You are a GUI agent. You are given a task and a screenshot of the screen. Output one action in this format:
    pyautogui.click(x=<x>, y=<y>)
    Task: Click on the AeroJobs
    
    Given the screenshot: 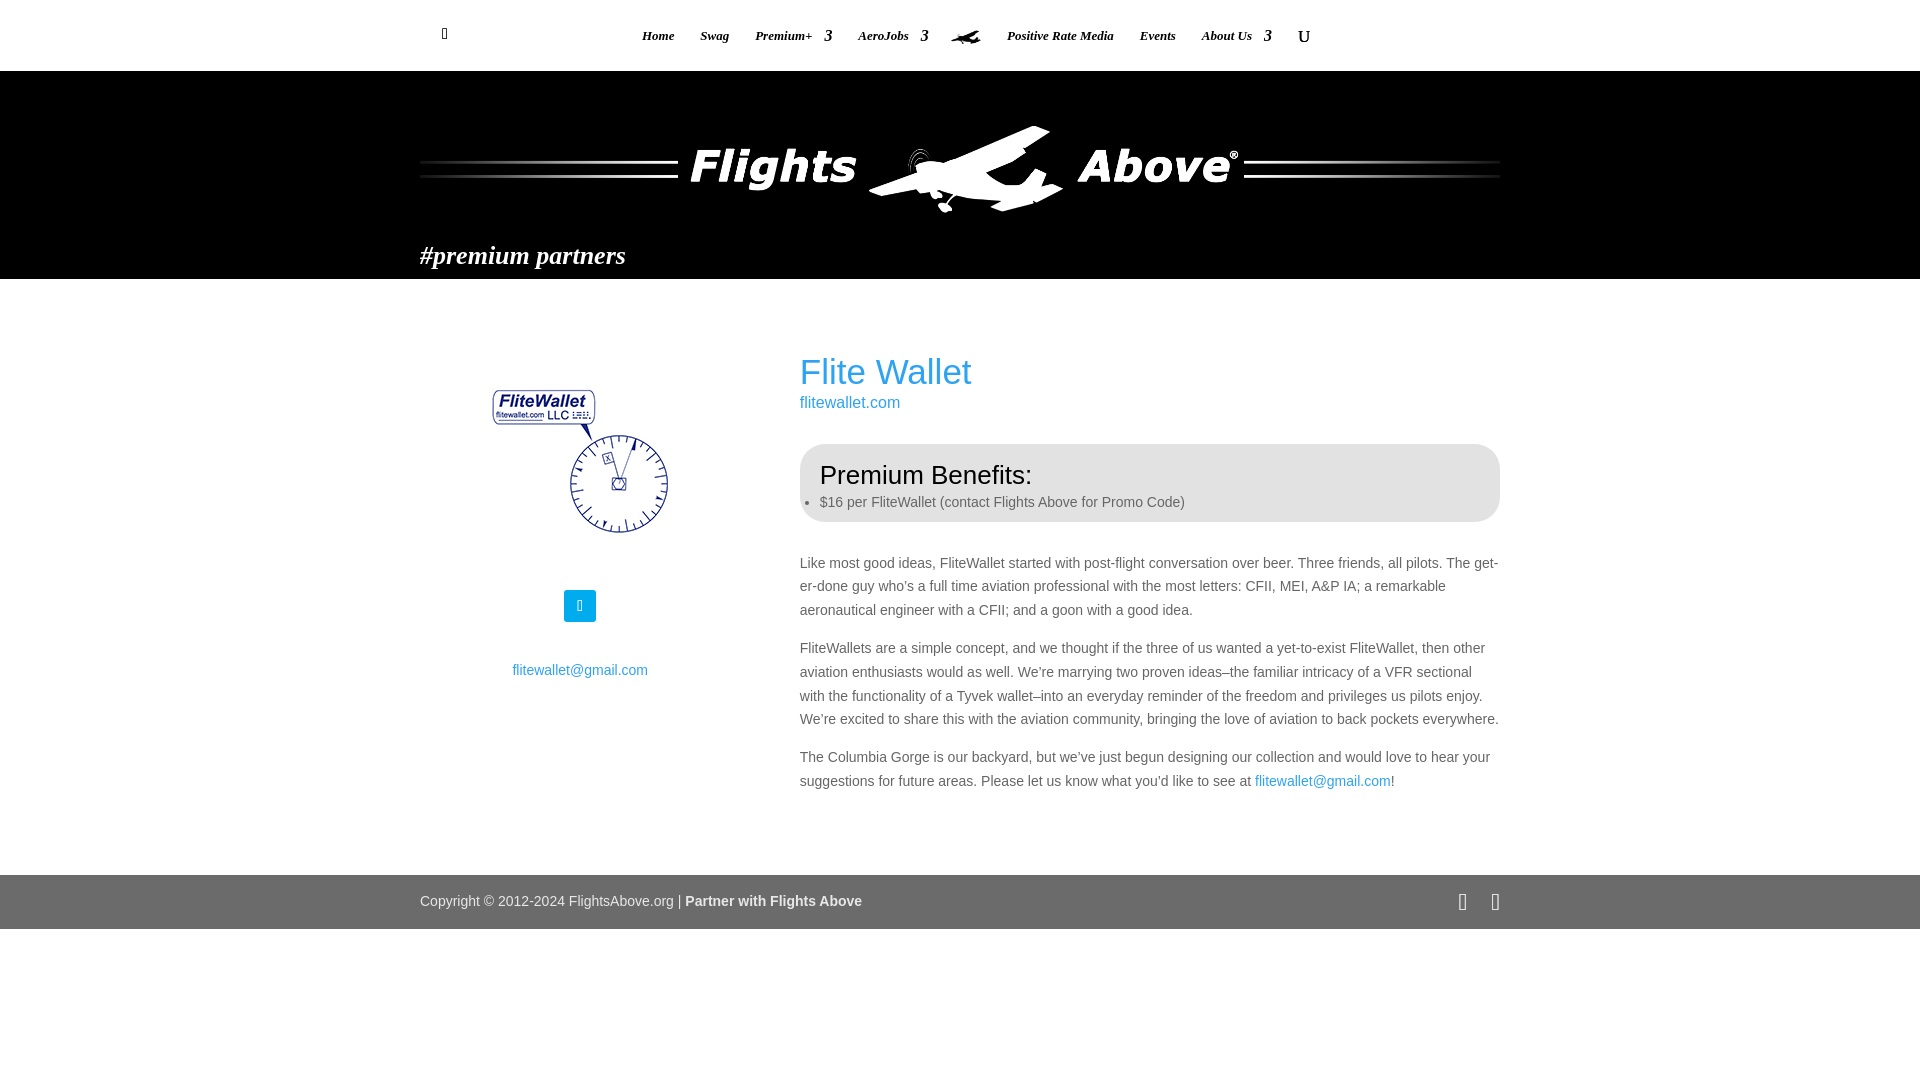 What is the action you would take?
    pyautogui.click(x=894, y=50)
    